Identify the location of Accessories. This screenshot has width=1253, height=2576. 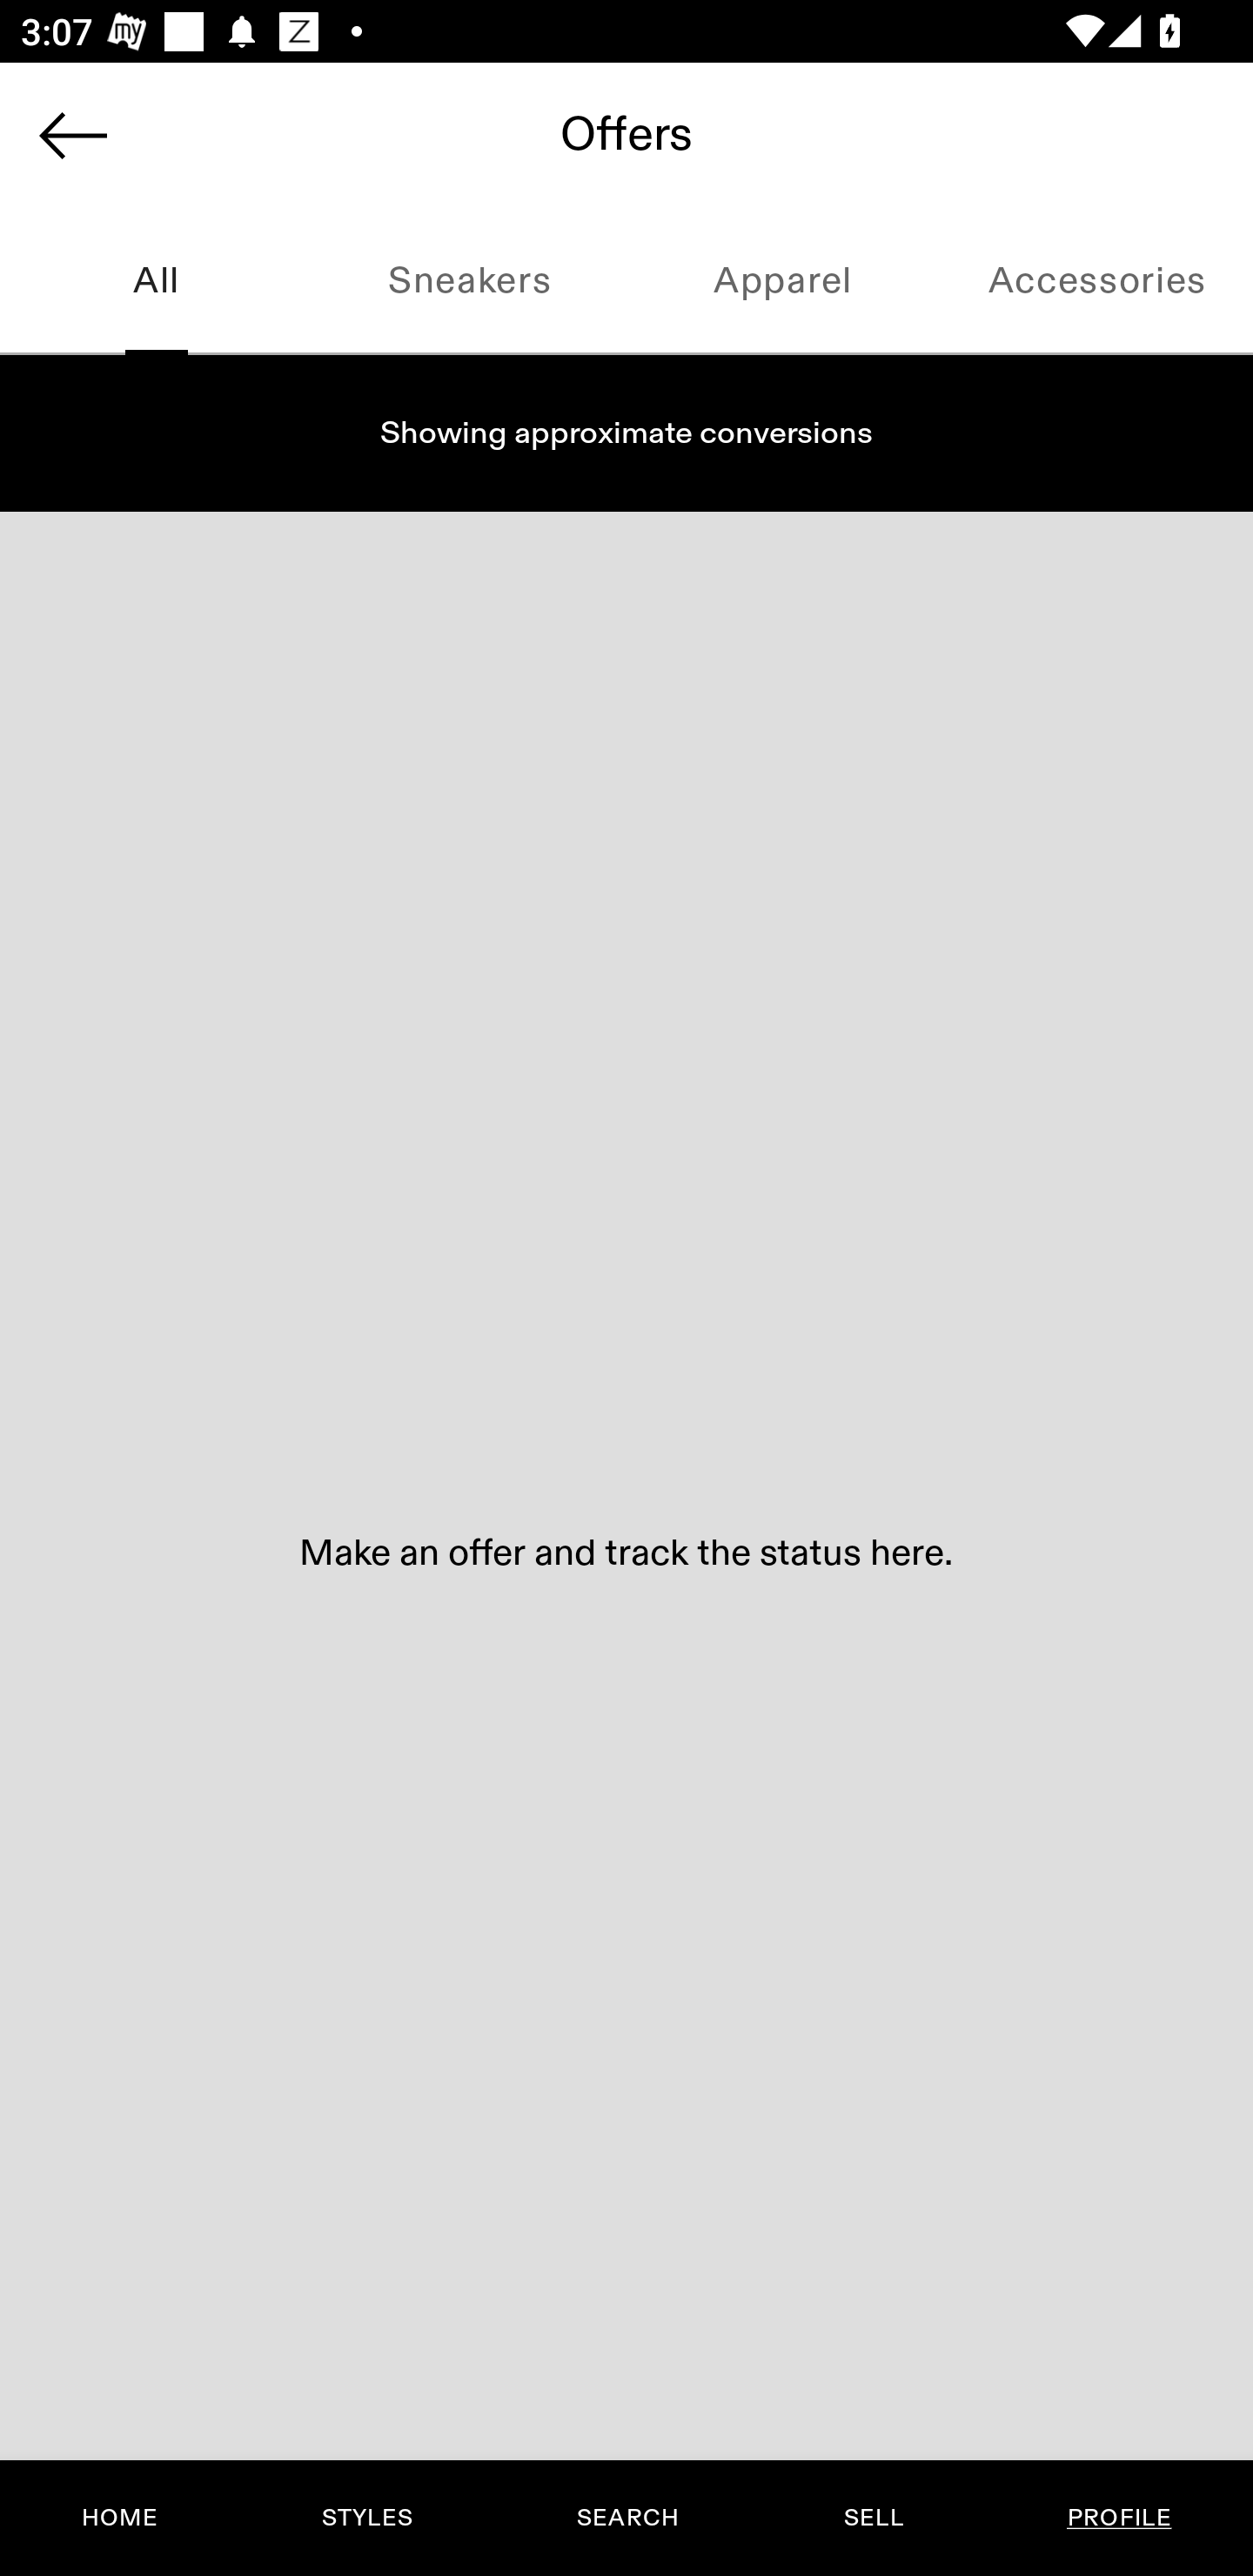
(1096, 282).